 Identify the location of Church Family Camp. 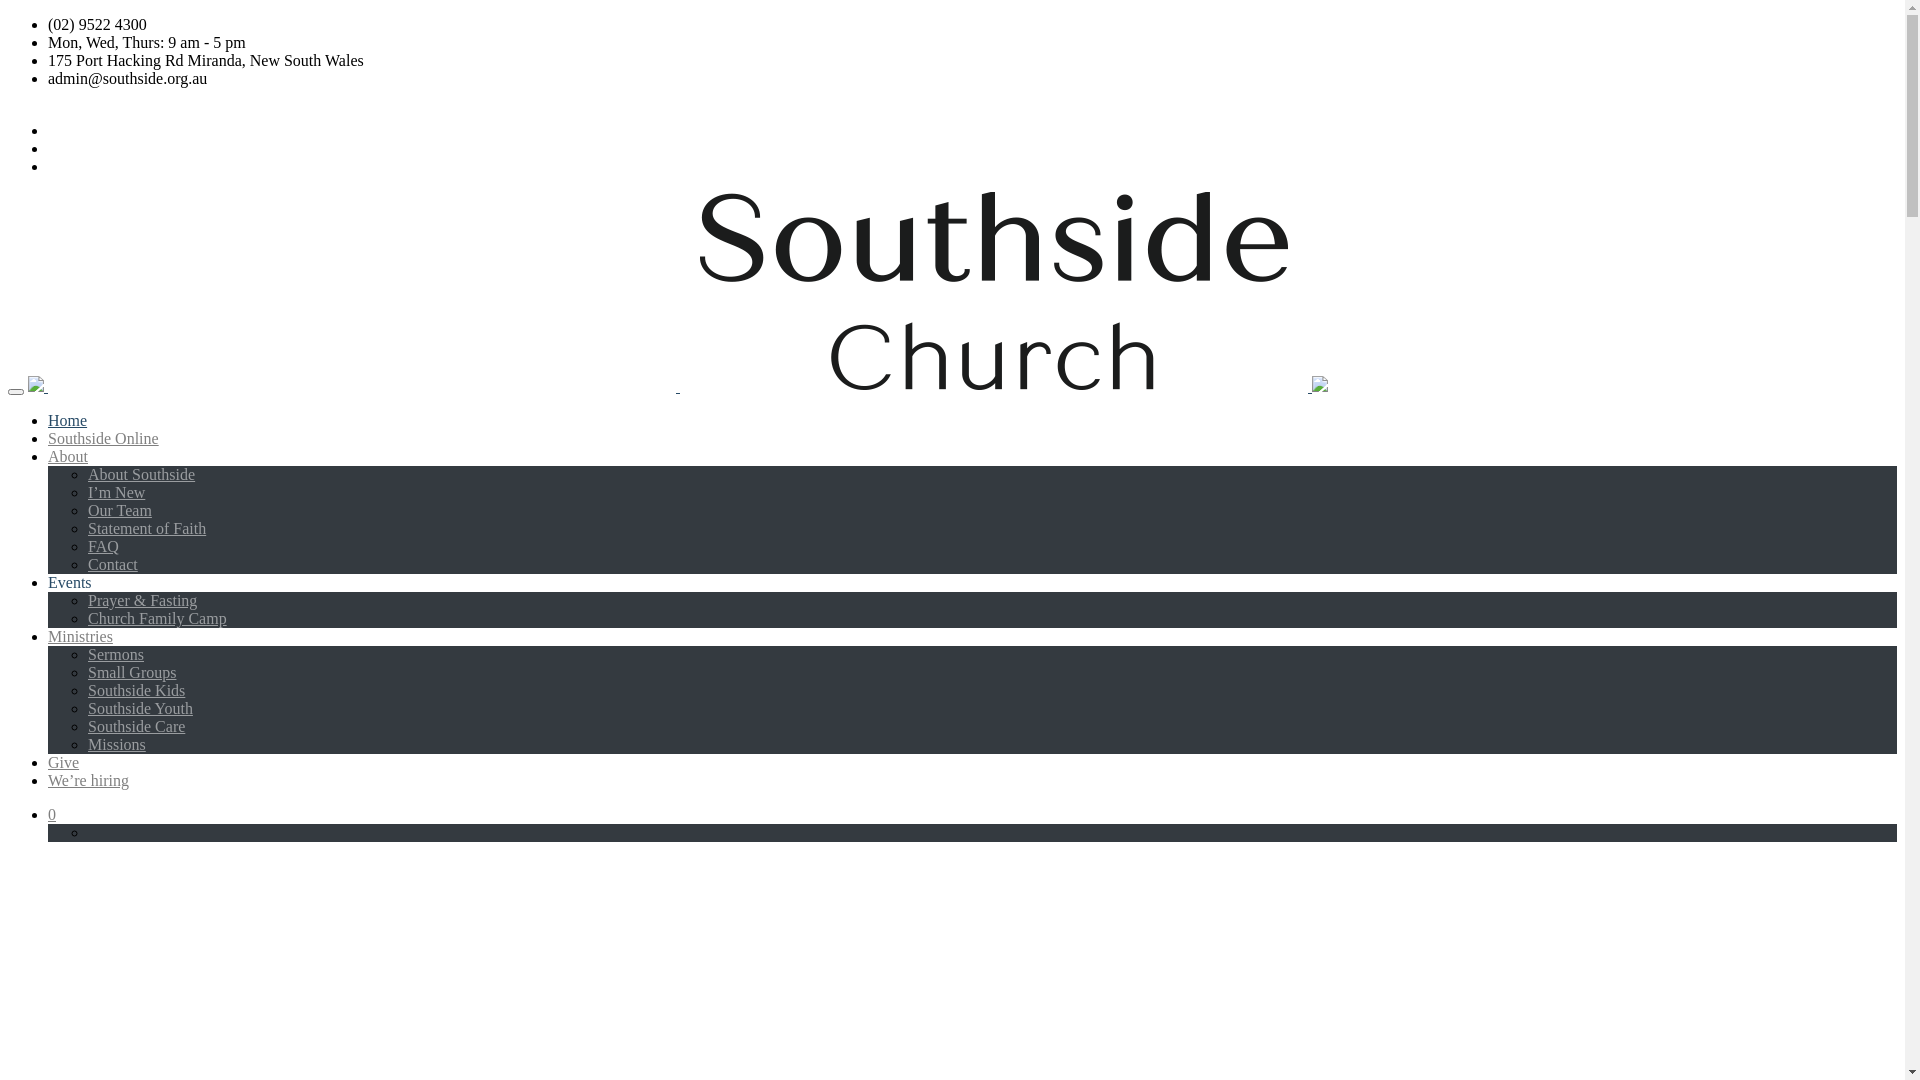
(992, 619).